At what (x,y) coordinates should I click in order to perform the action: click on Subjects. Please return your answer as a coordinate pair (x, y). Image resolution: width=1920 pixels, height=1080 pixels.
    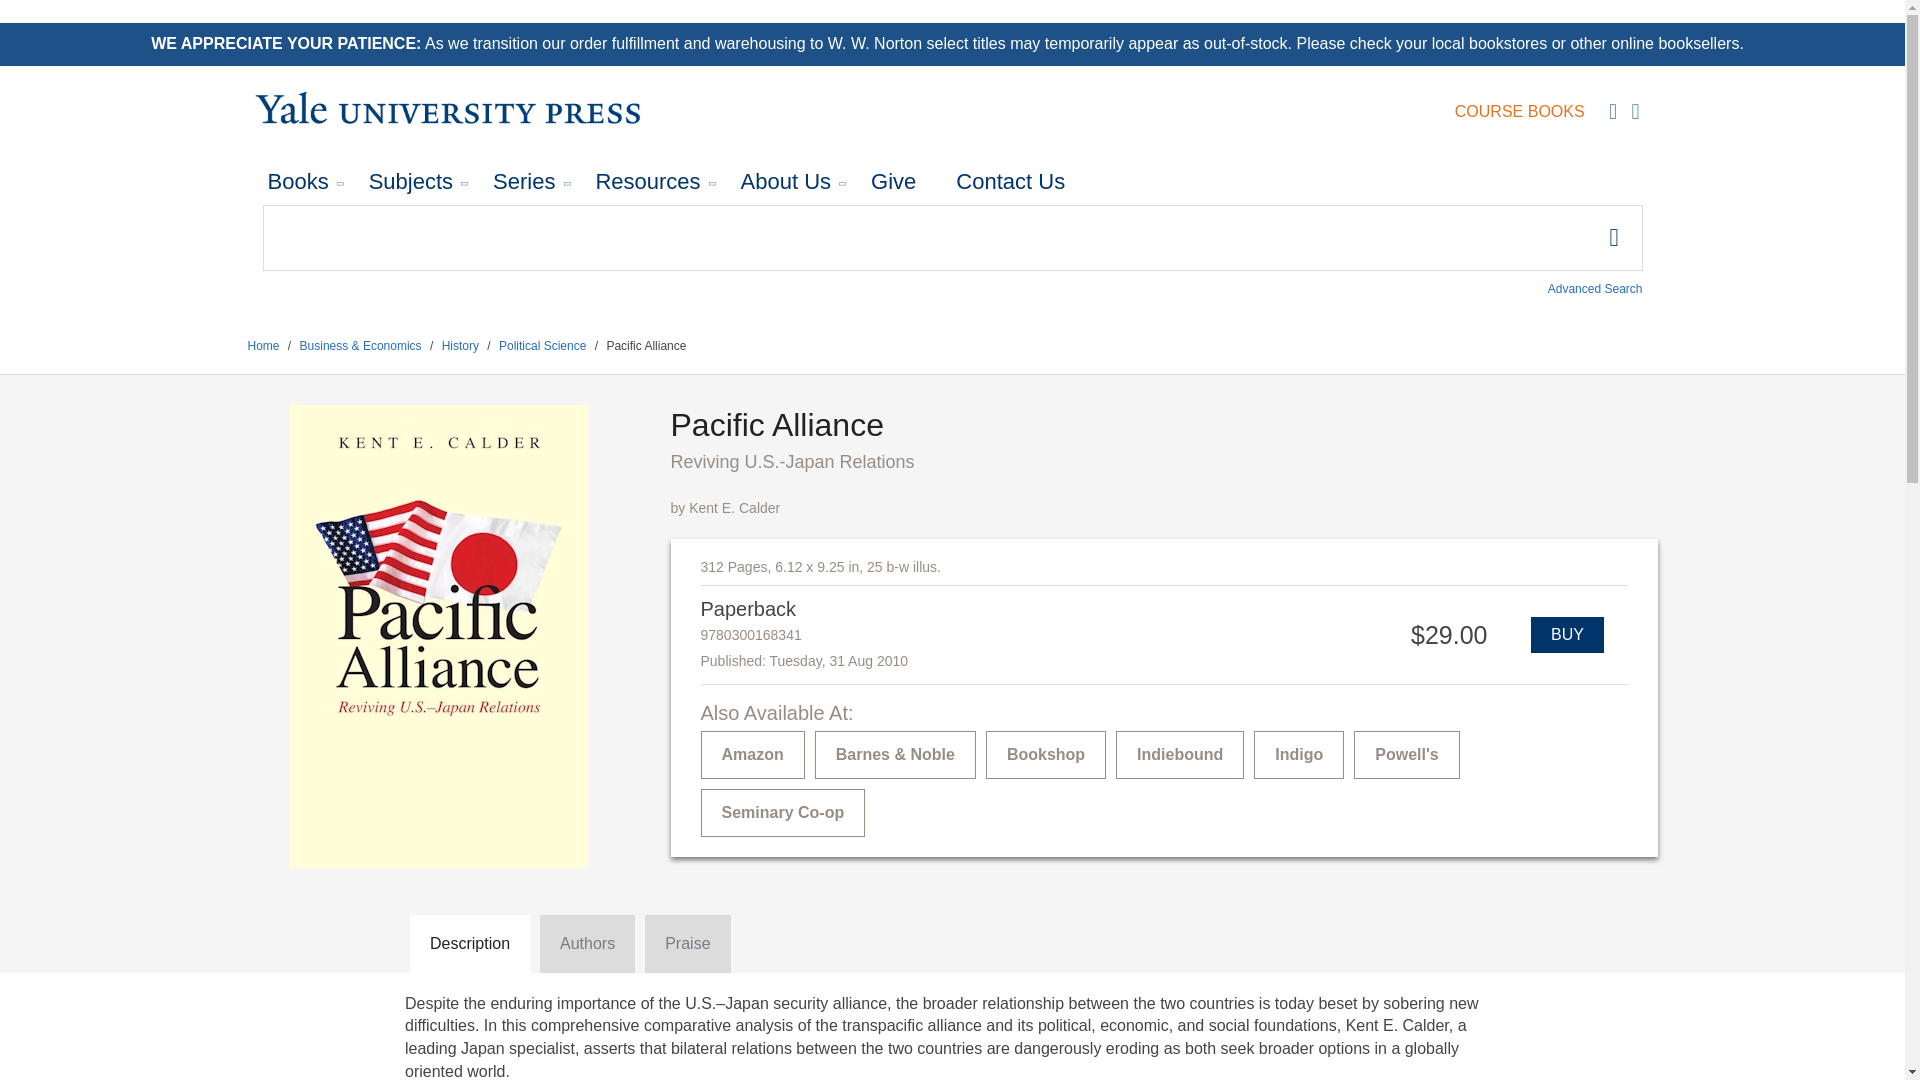
    Looking at the image, I should click on (410, 182).